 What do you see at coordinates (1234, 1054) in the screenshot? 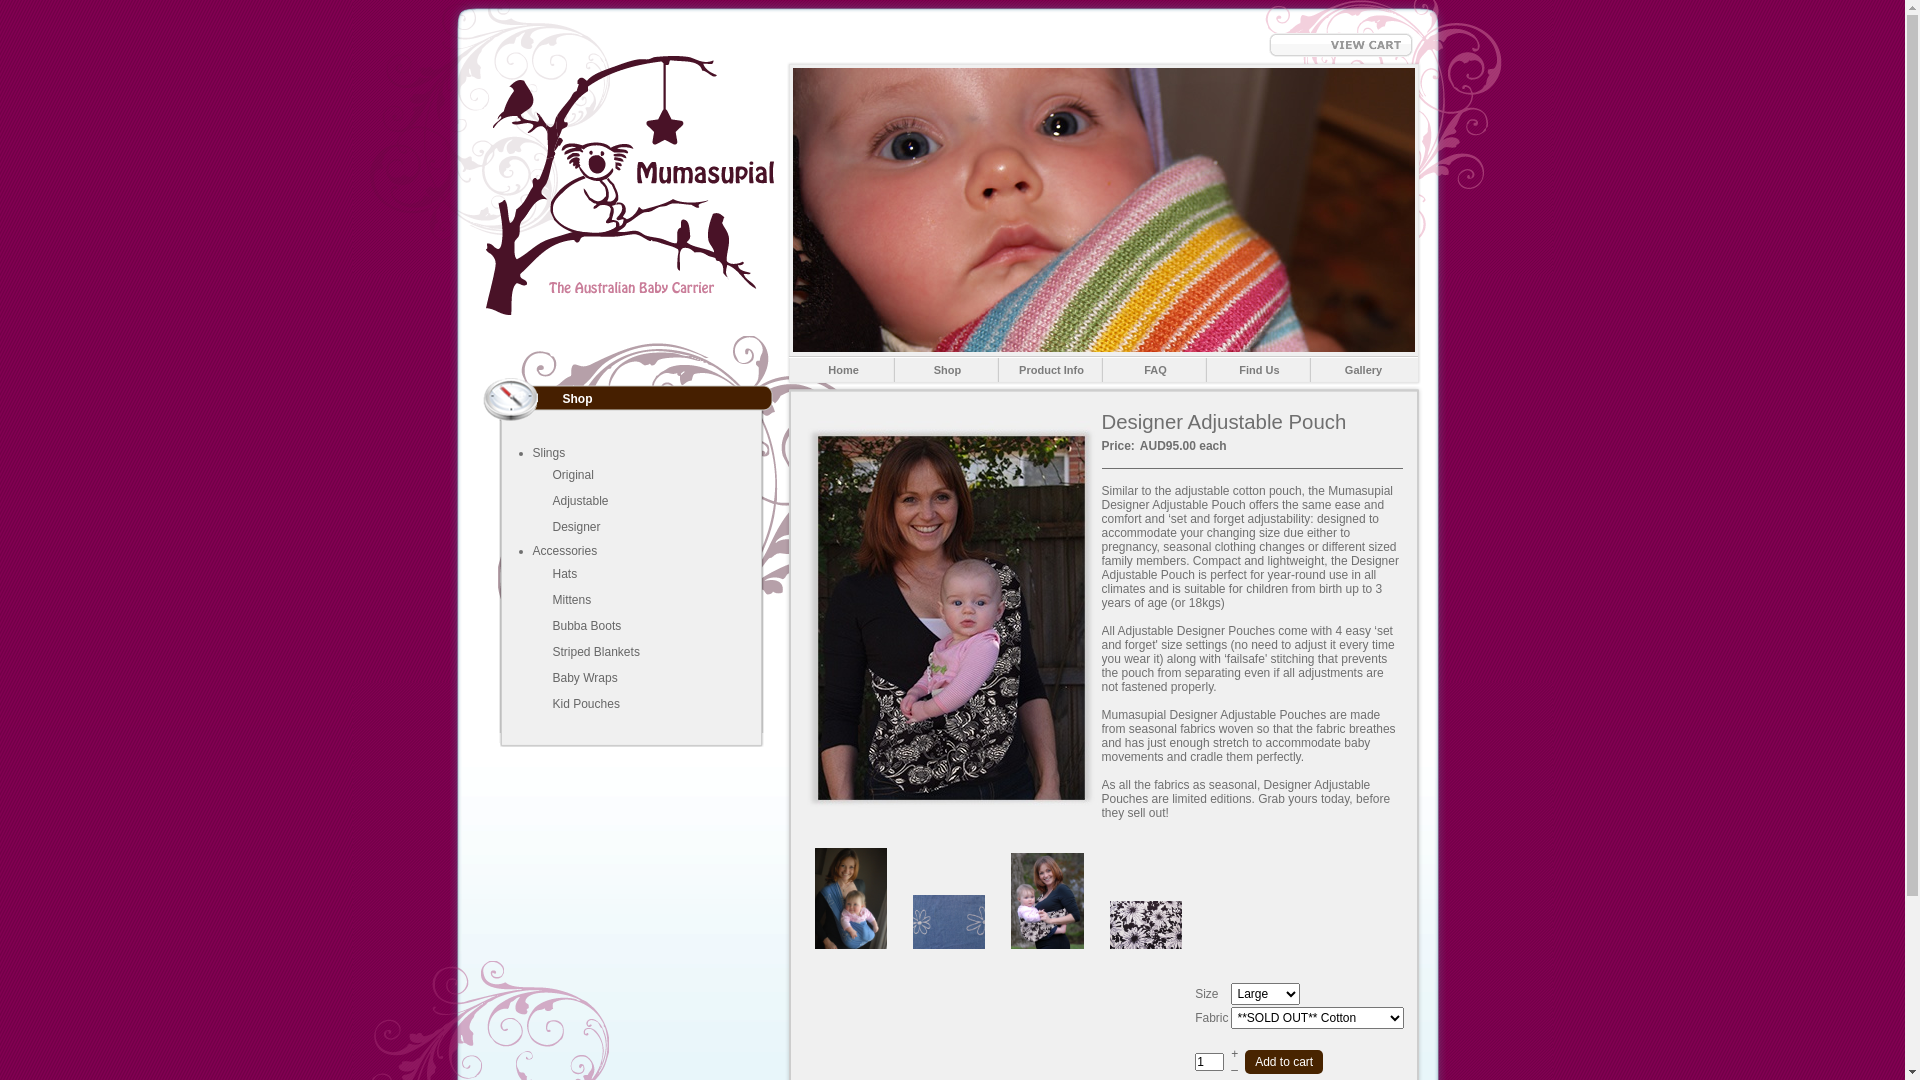
I see `+` at bounding box center [1234, 1054].